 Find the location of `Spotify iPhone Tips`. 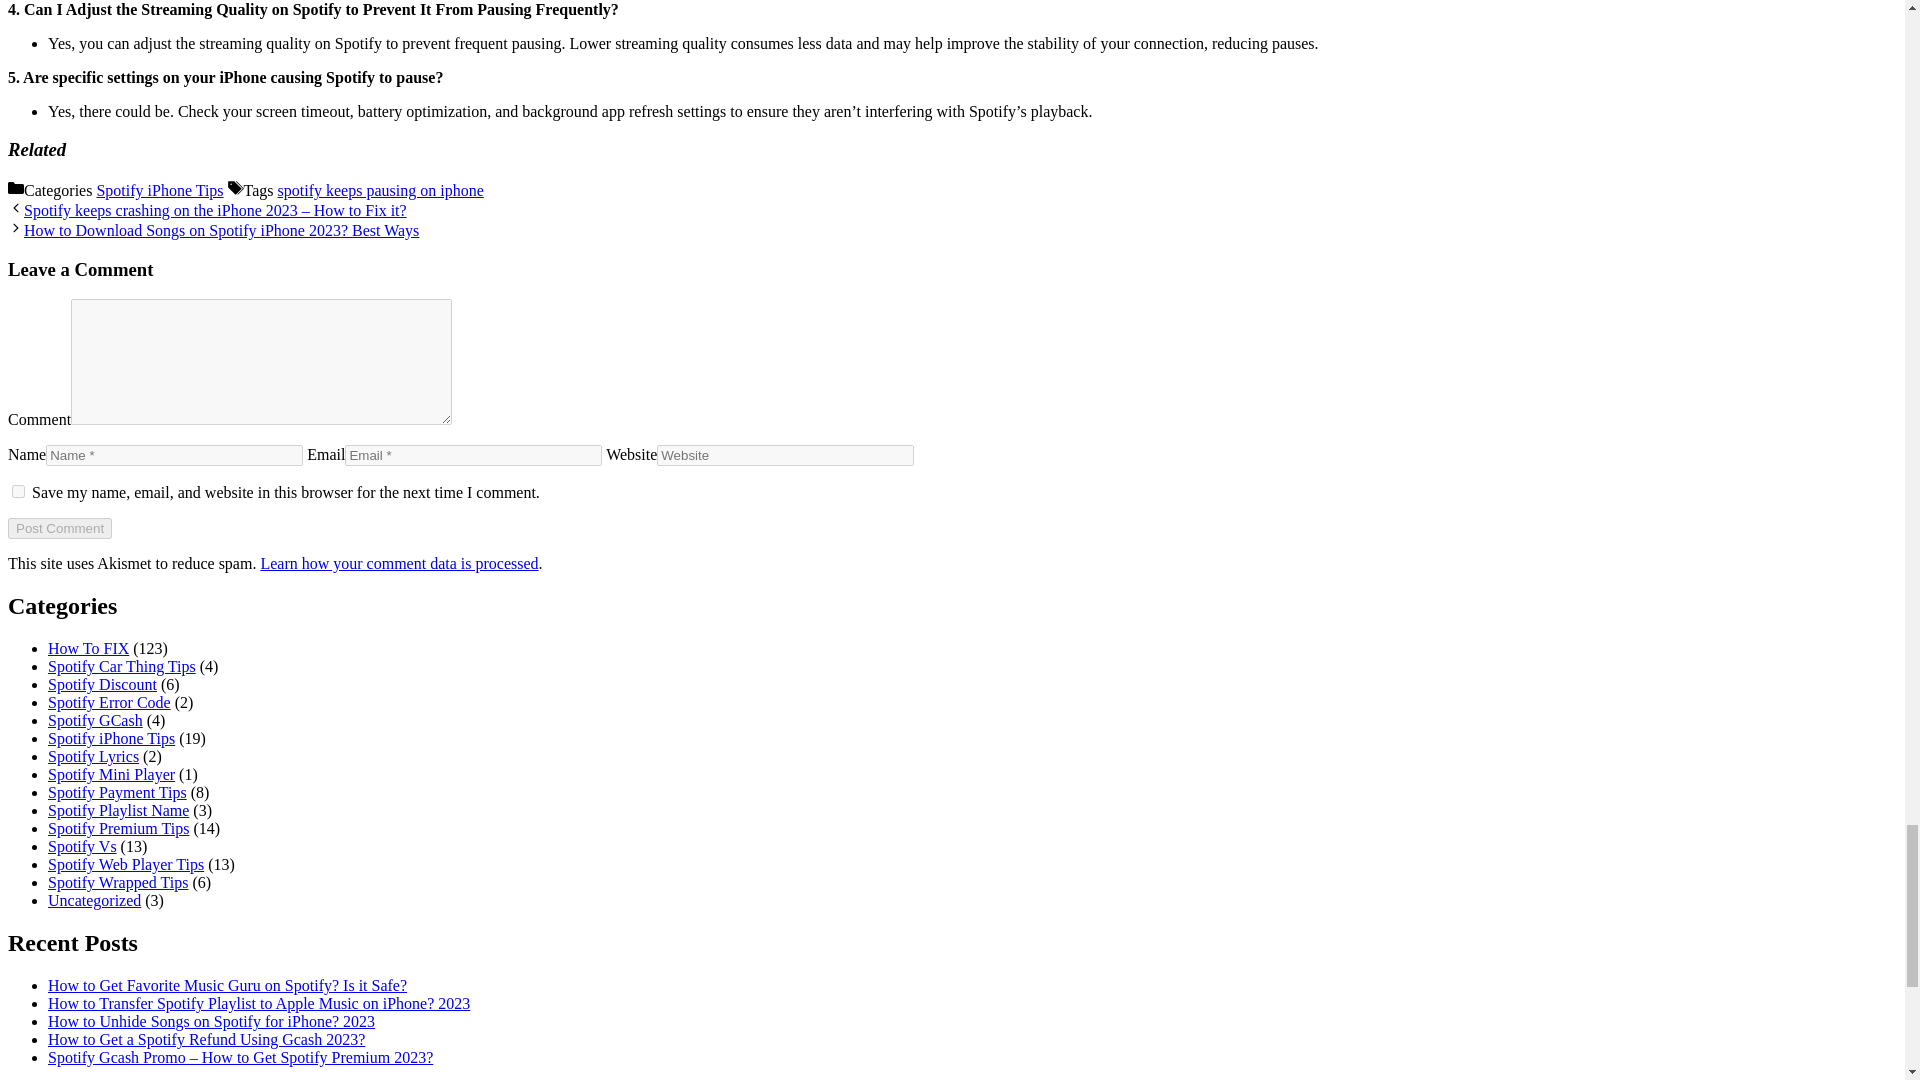

Spotify iPhone Tips is located at coordinates (159, 190).